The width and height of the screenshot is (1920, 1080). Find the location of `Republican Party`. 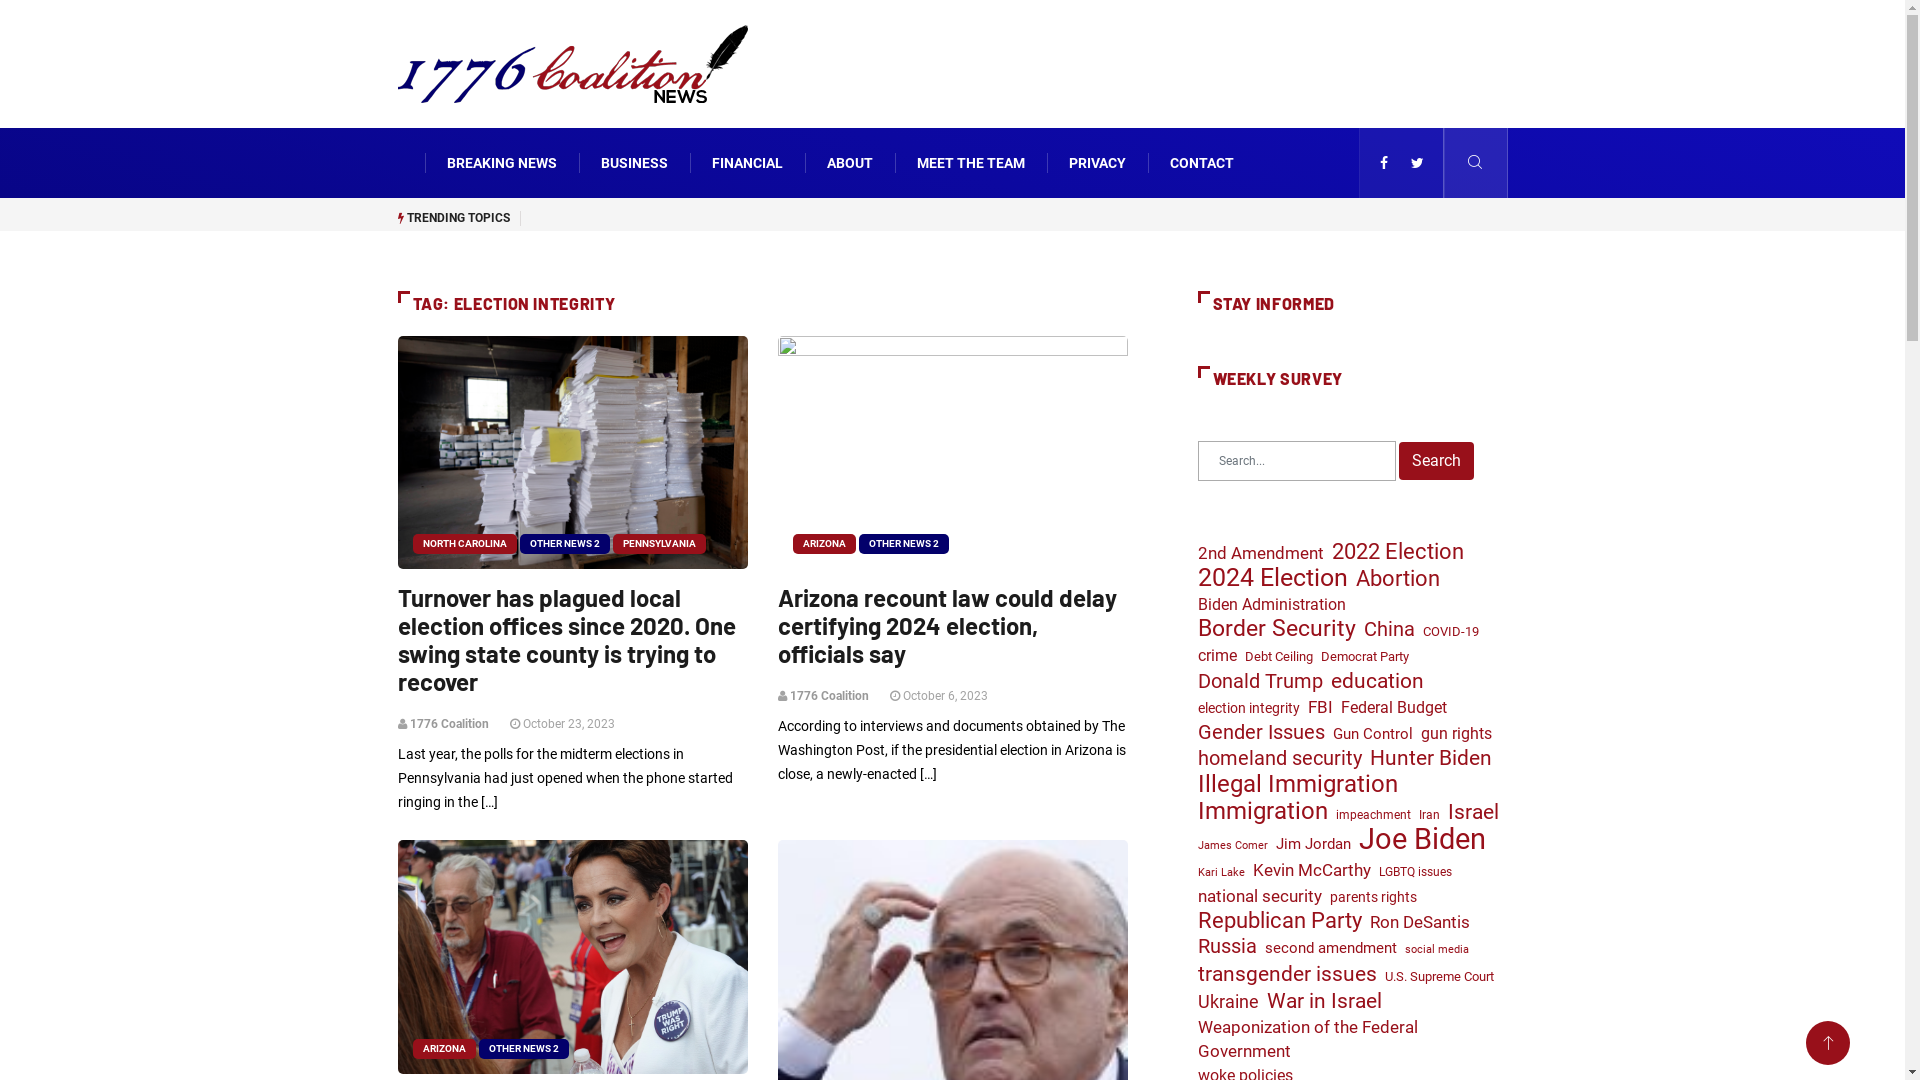

Republican Party is located at coordinates (1280, 921).